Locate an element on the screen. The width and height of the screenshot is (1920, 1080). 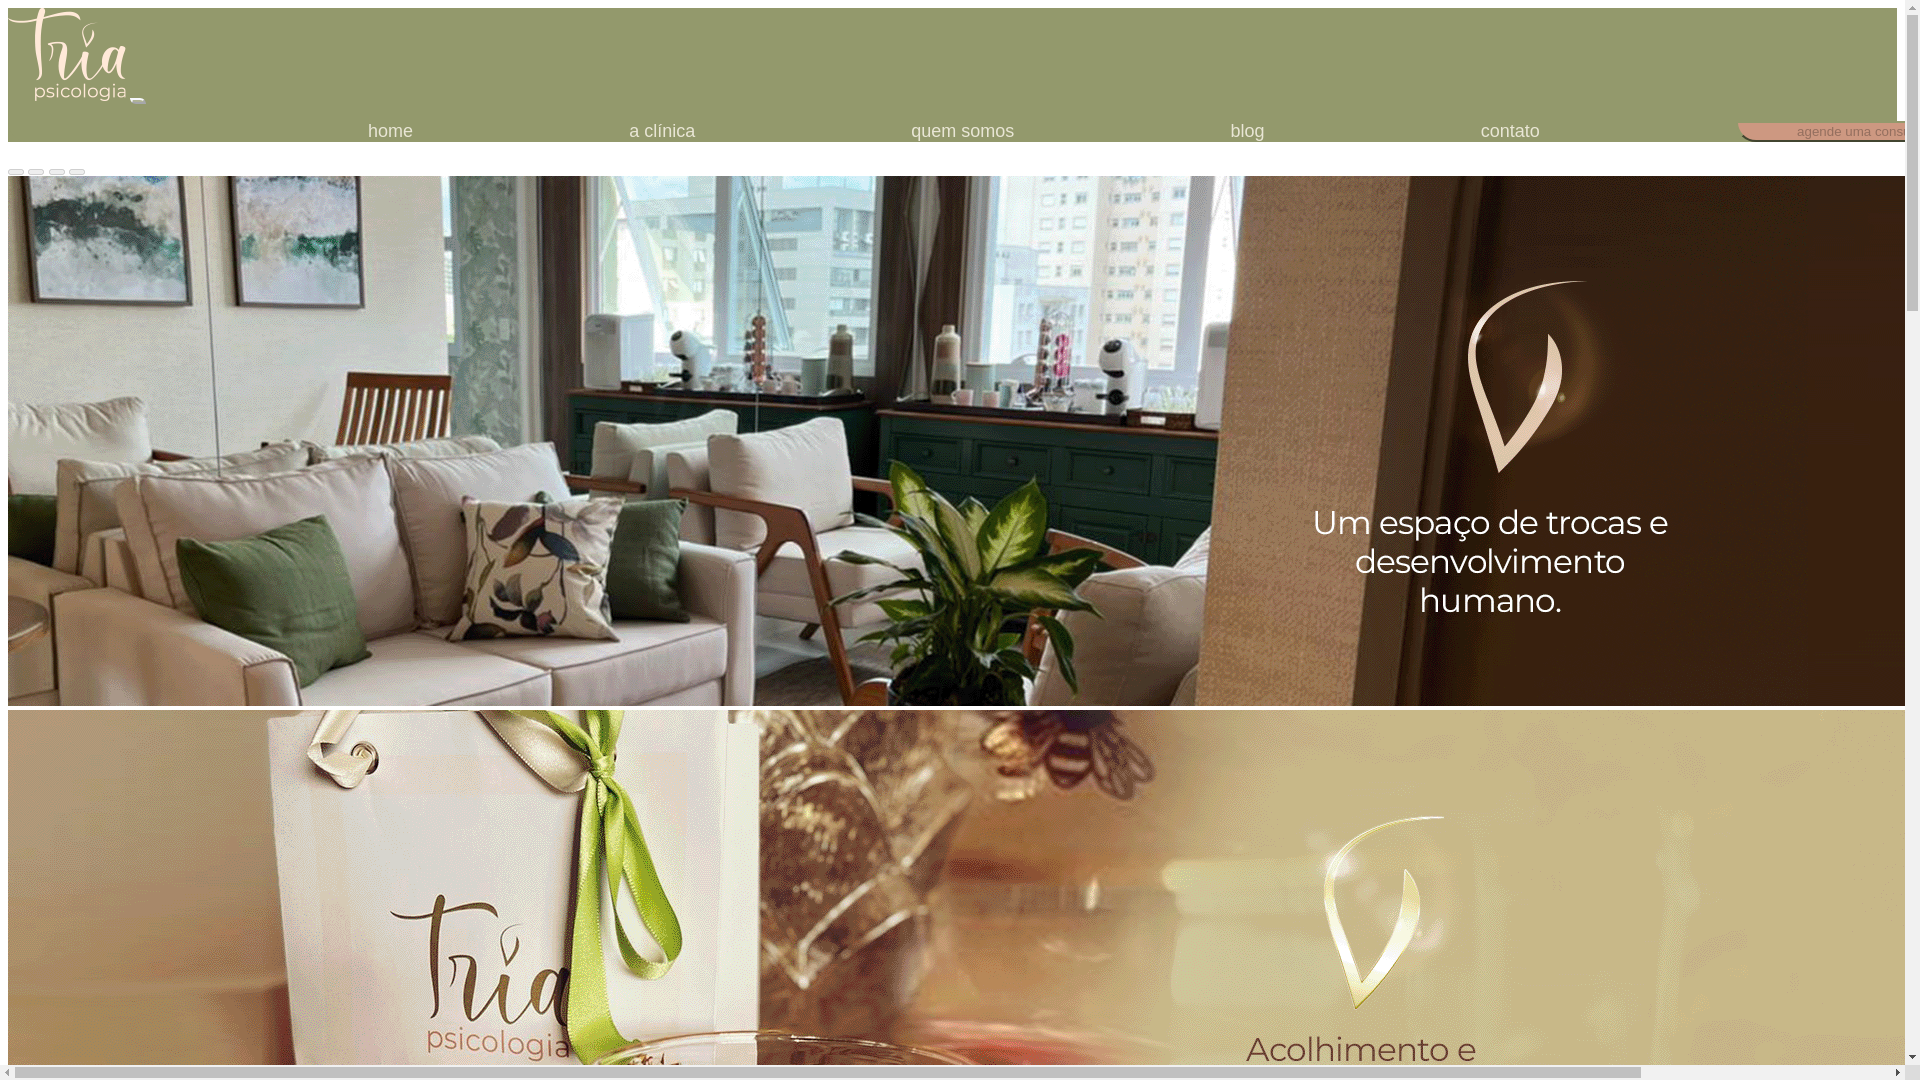
agende uma consulta is located at coordinates (1828, 130).